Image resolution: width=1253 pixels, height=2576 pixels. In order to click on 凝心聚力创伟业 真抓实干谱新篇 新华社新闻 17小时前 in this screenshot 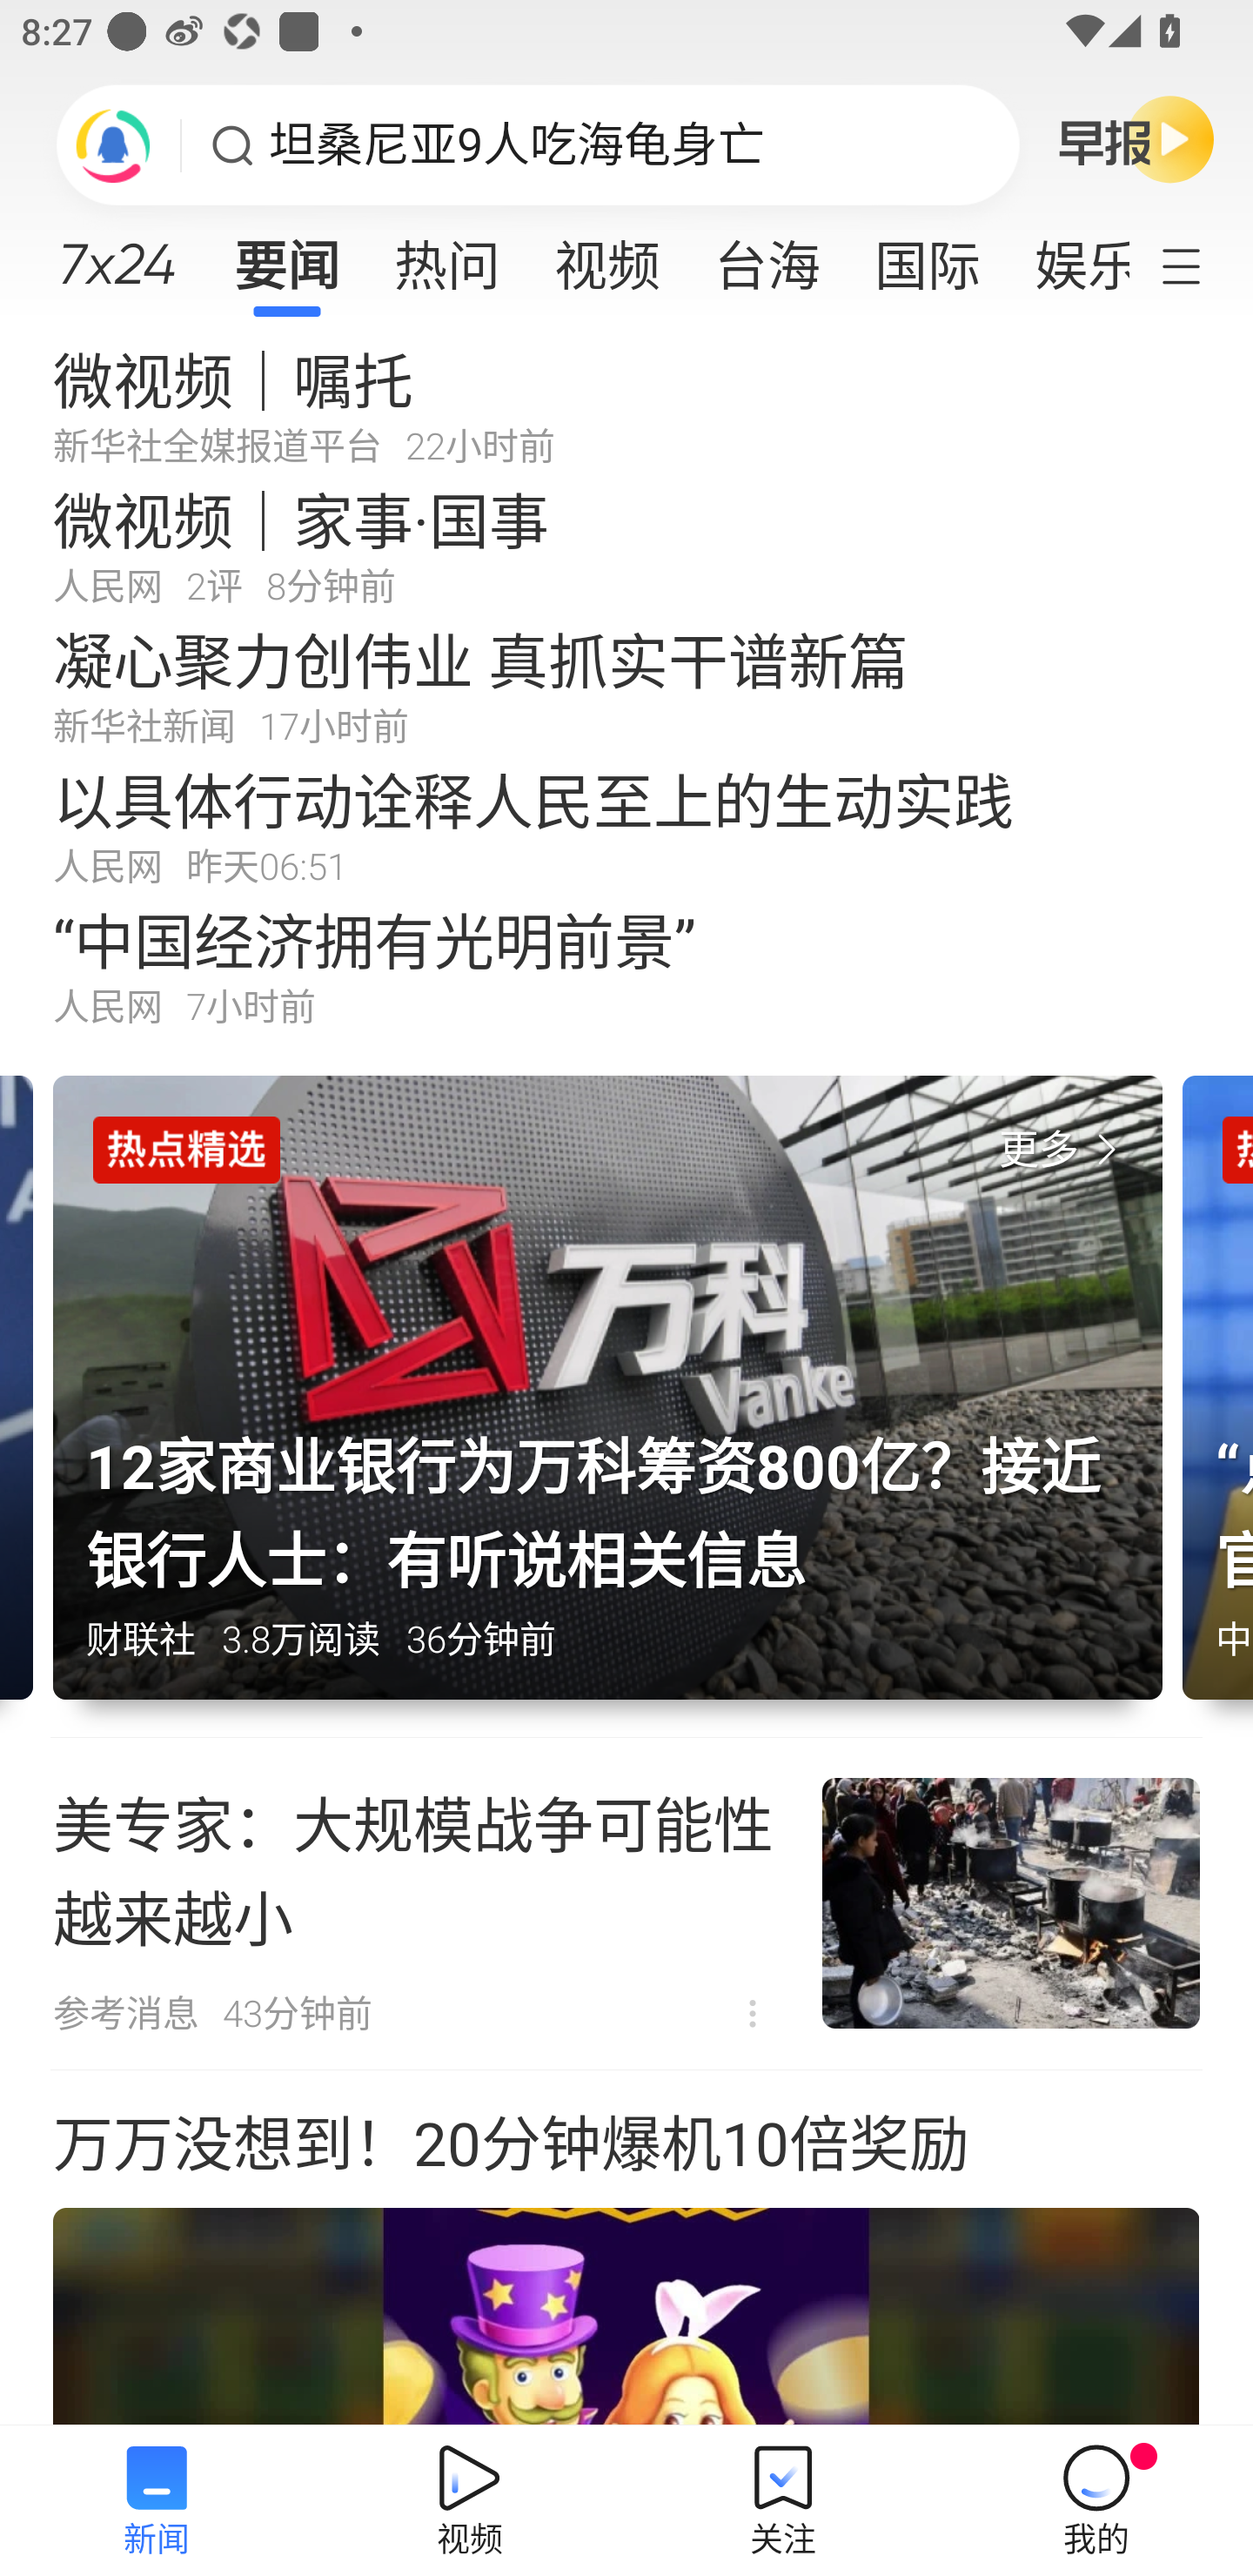, I will do `click(626, 685)`.